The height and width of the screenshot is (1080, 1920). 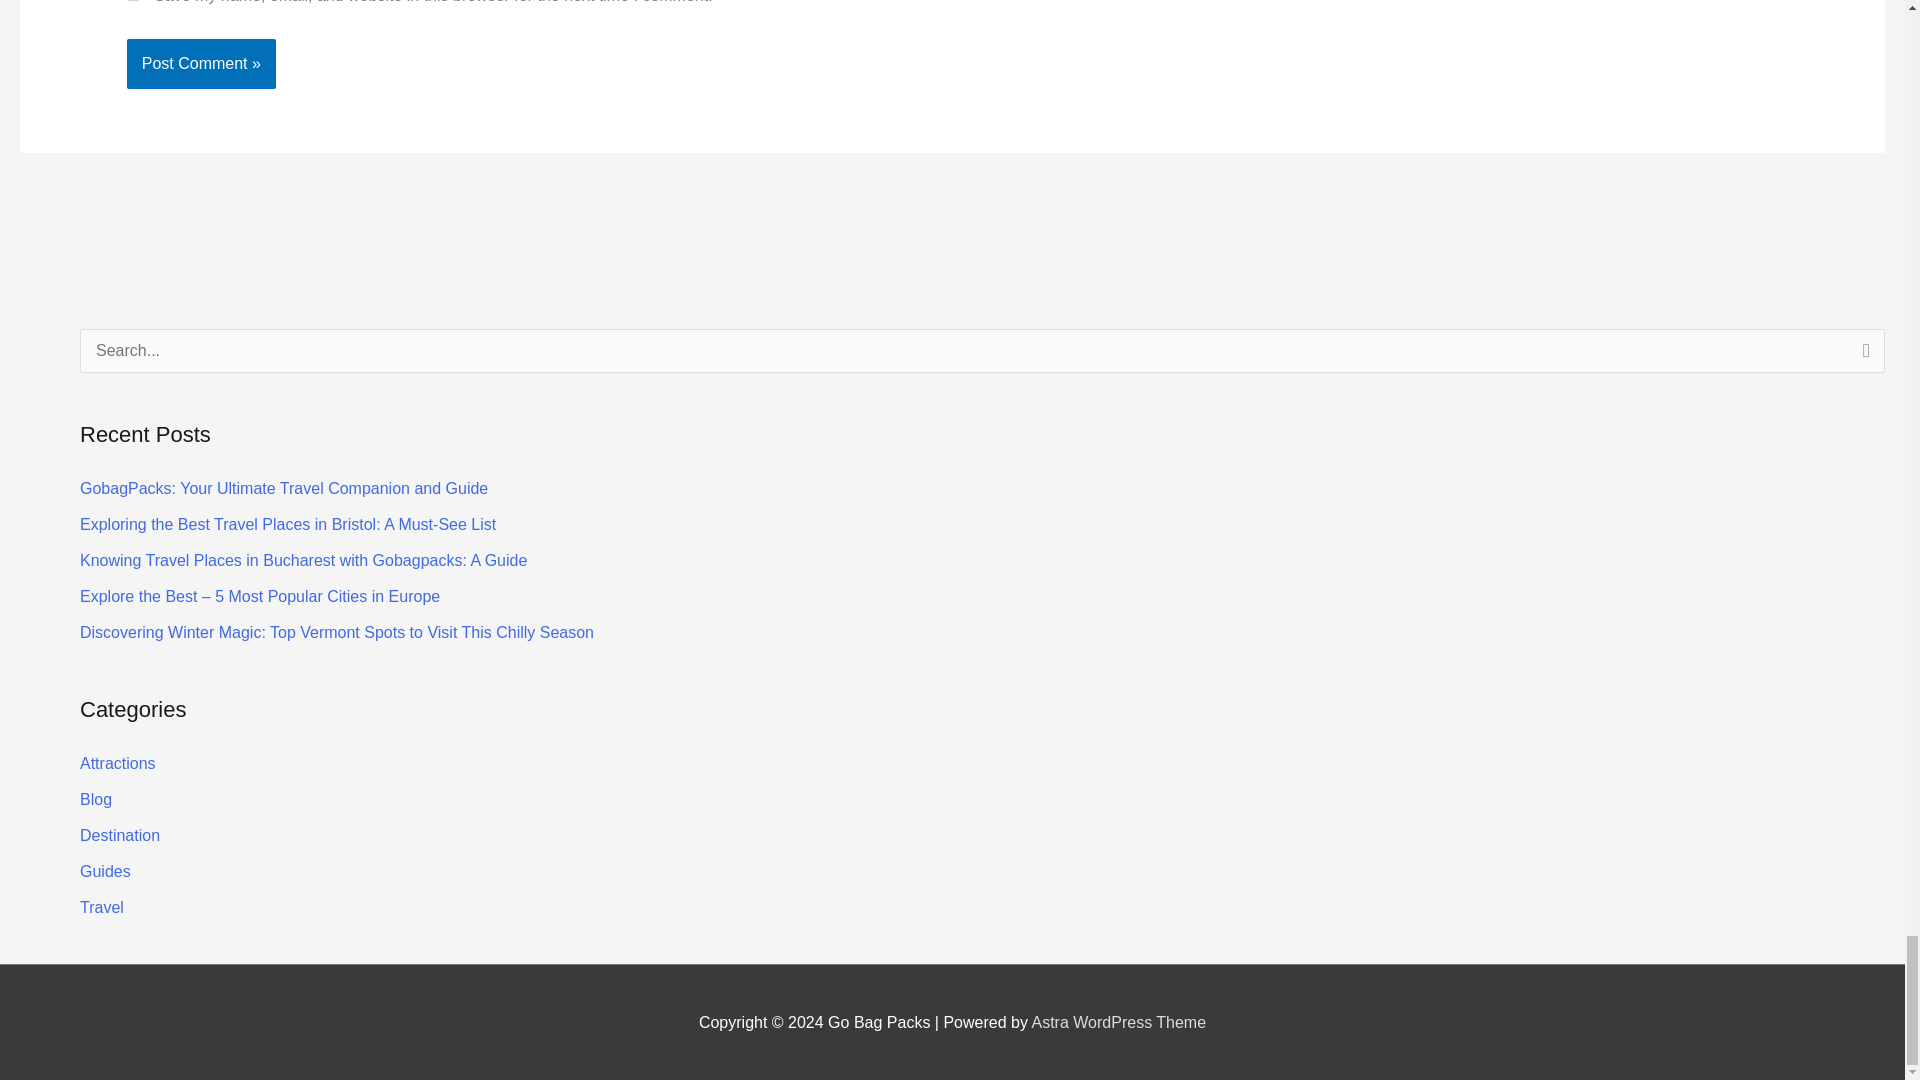 What do you see at coordinates (105, 871) in the screenshot?
I see `Guides` at bounding box center [105, 871].